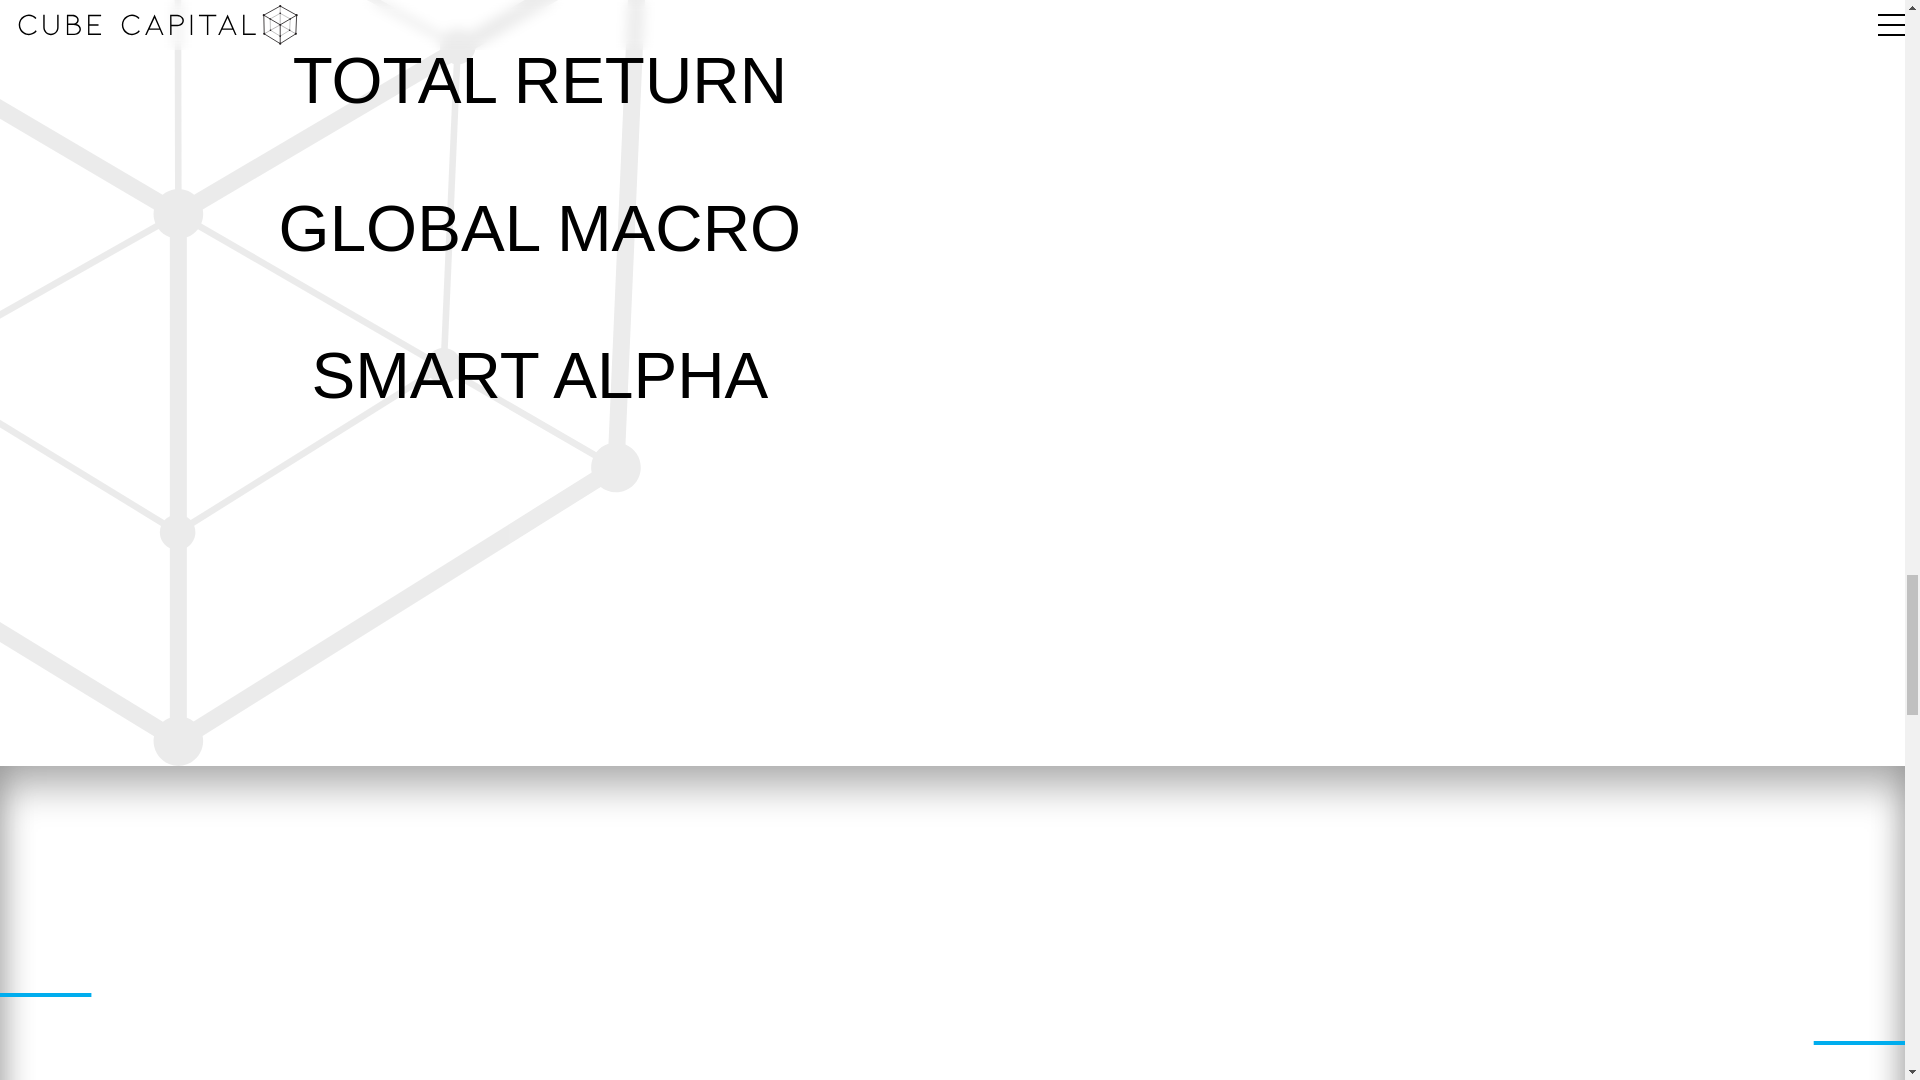 The image size is (1920, 1080). I want to click on SMART ALPHA, so click(540, 375).